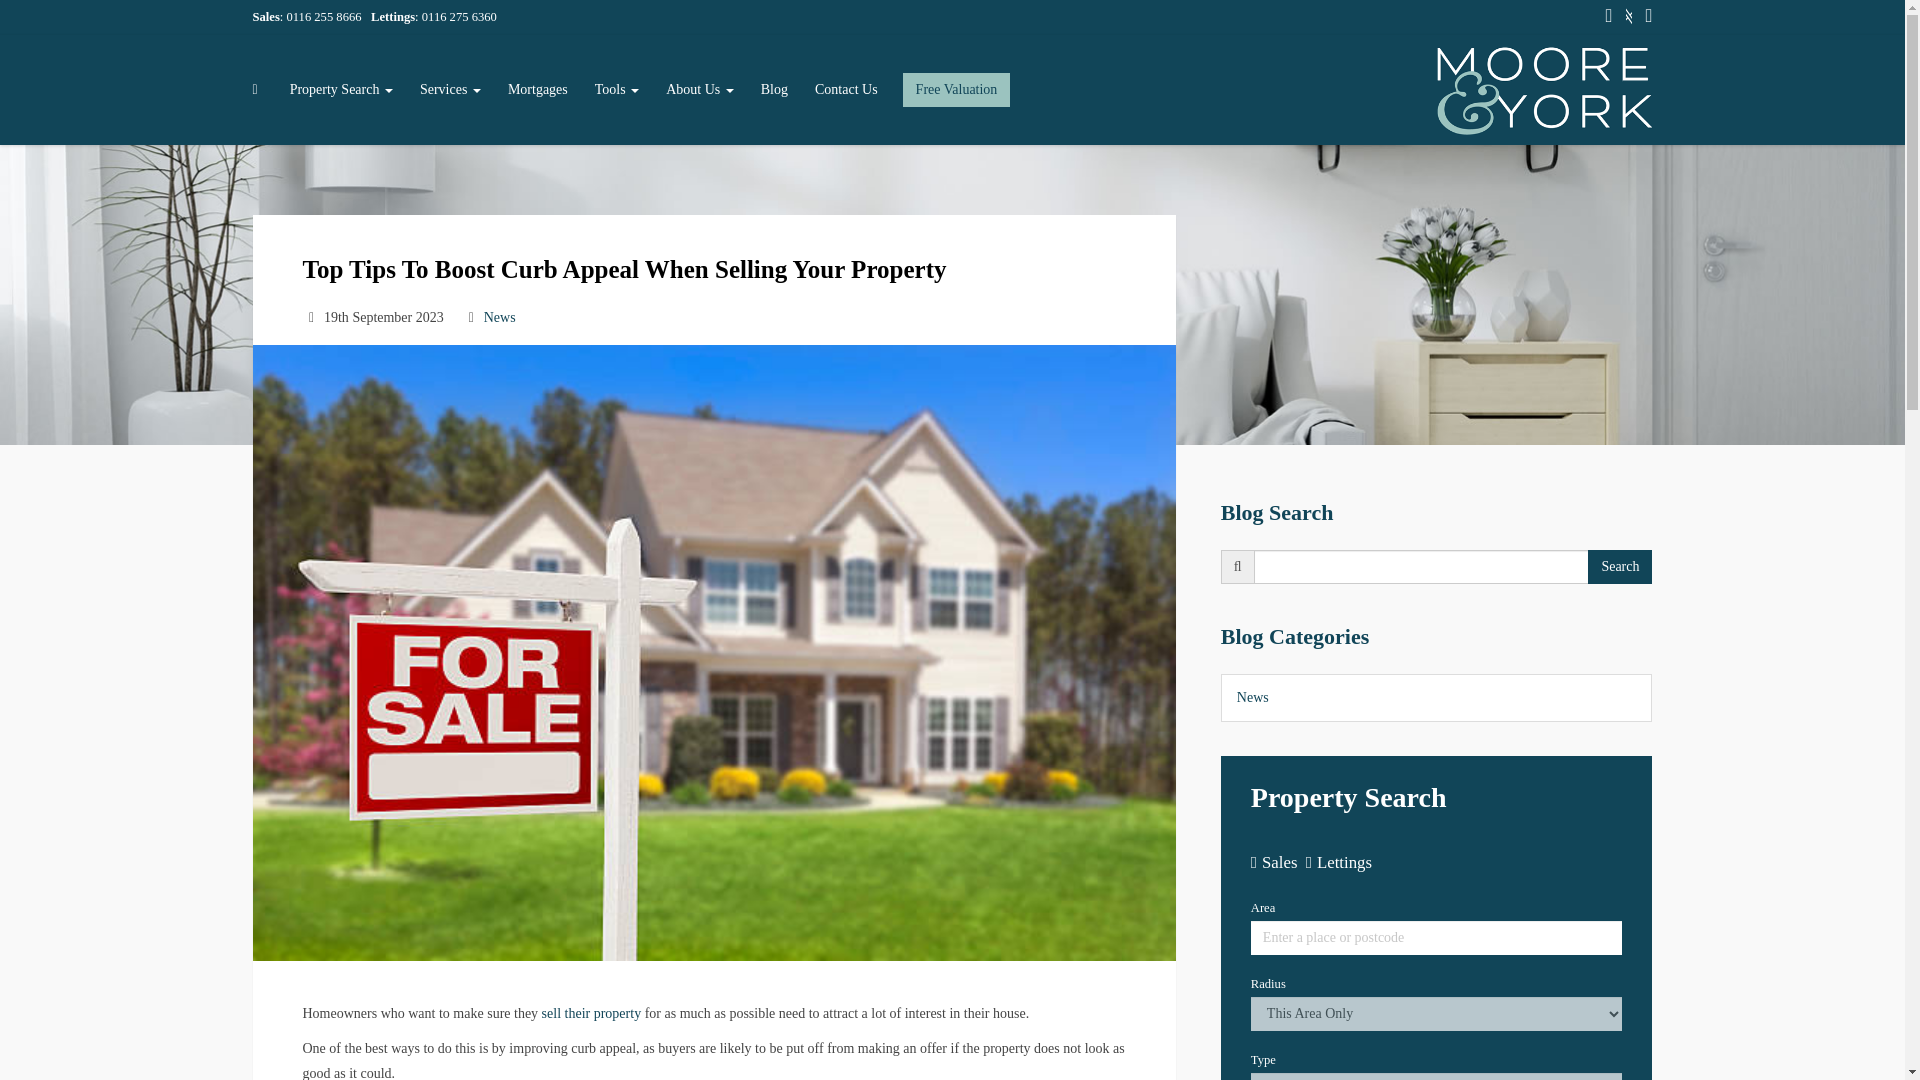 The width and height of the screenshot is (1920, 1080). What do you see at coordinates (591, 1012) in the screenshot?
I see `sell their property` at bounding box center [591, 1012].